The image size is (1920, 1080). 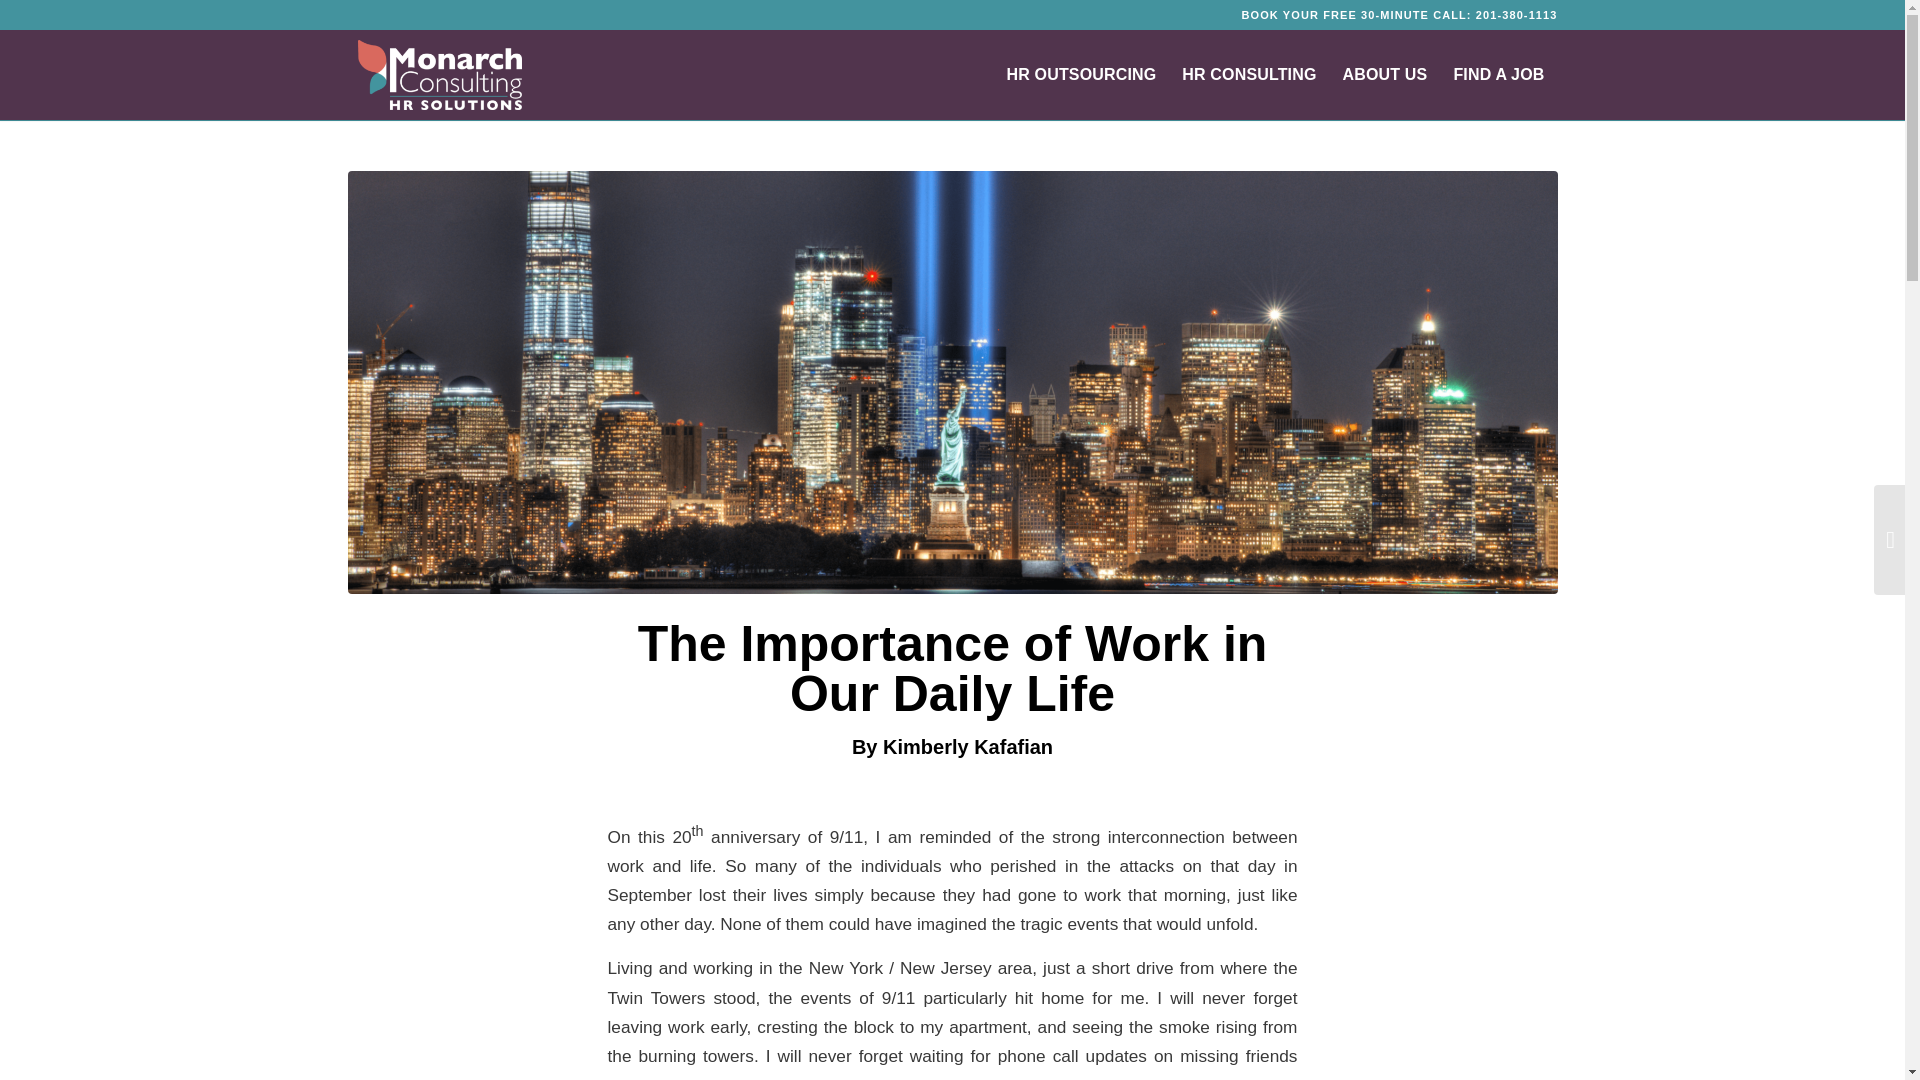 What do you see at coordinates (1082, 74) in the screenshot?
I see `HR OUTSOURCING` at bounding box center [1082, 74].